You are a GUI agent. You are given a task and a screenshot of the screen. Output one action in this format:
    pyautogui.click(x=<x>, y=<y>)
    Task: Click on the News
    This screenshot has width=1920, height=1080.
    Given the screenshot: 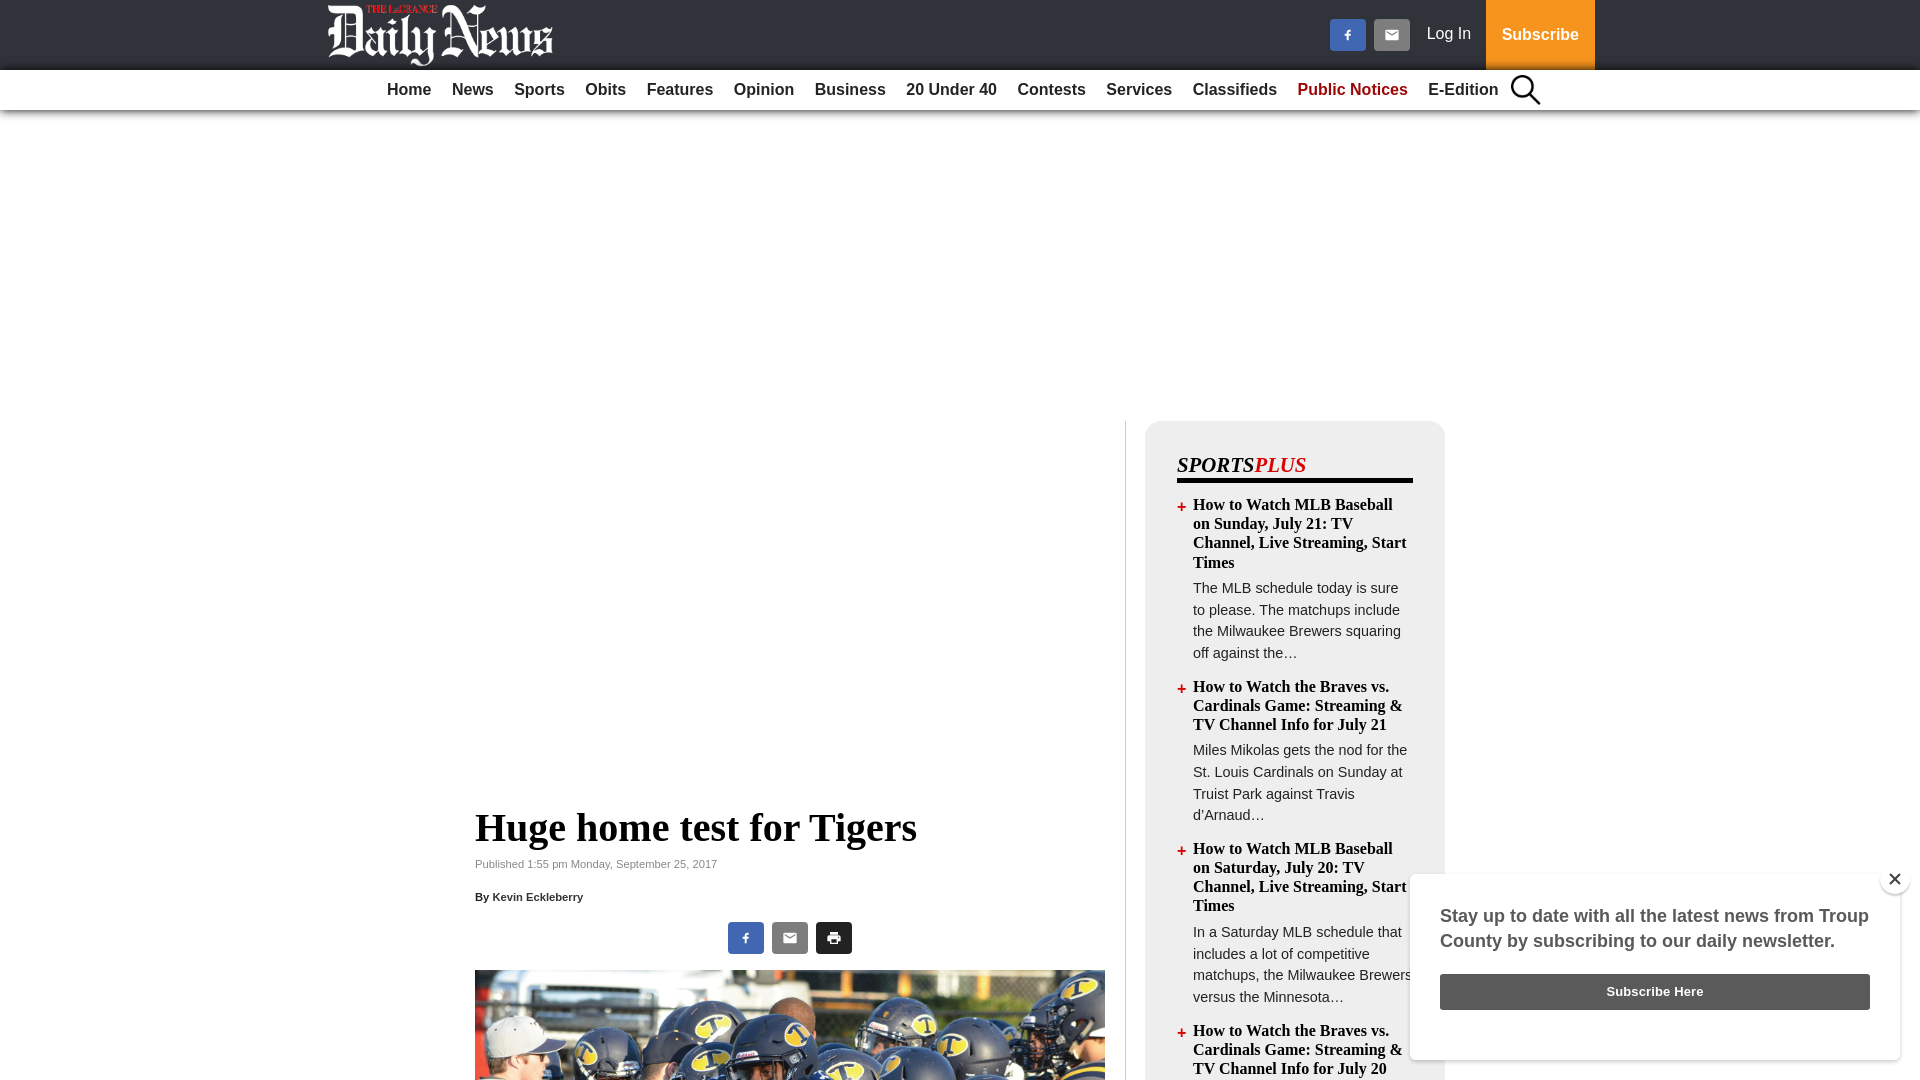 What is the action you would take?
    pyautogui.click(x=472, y=90)
    